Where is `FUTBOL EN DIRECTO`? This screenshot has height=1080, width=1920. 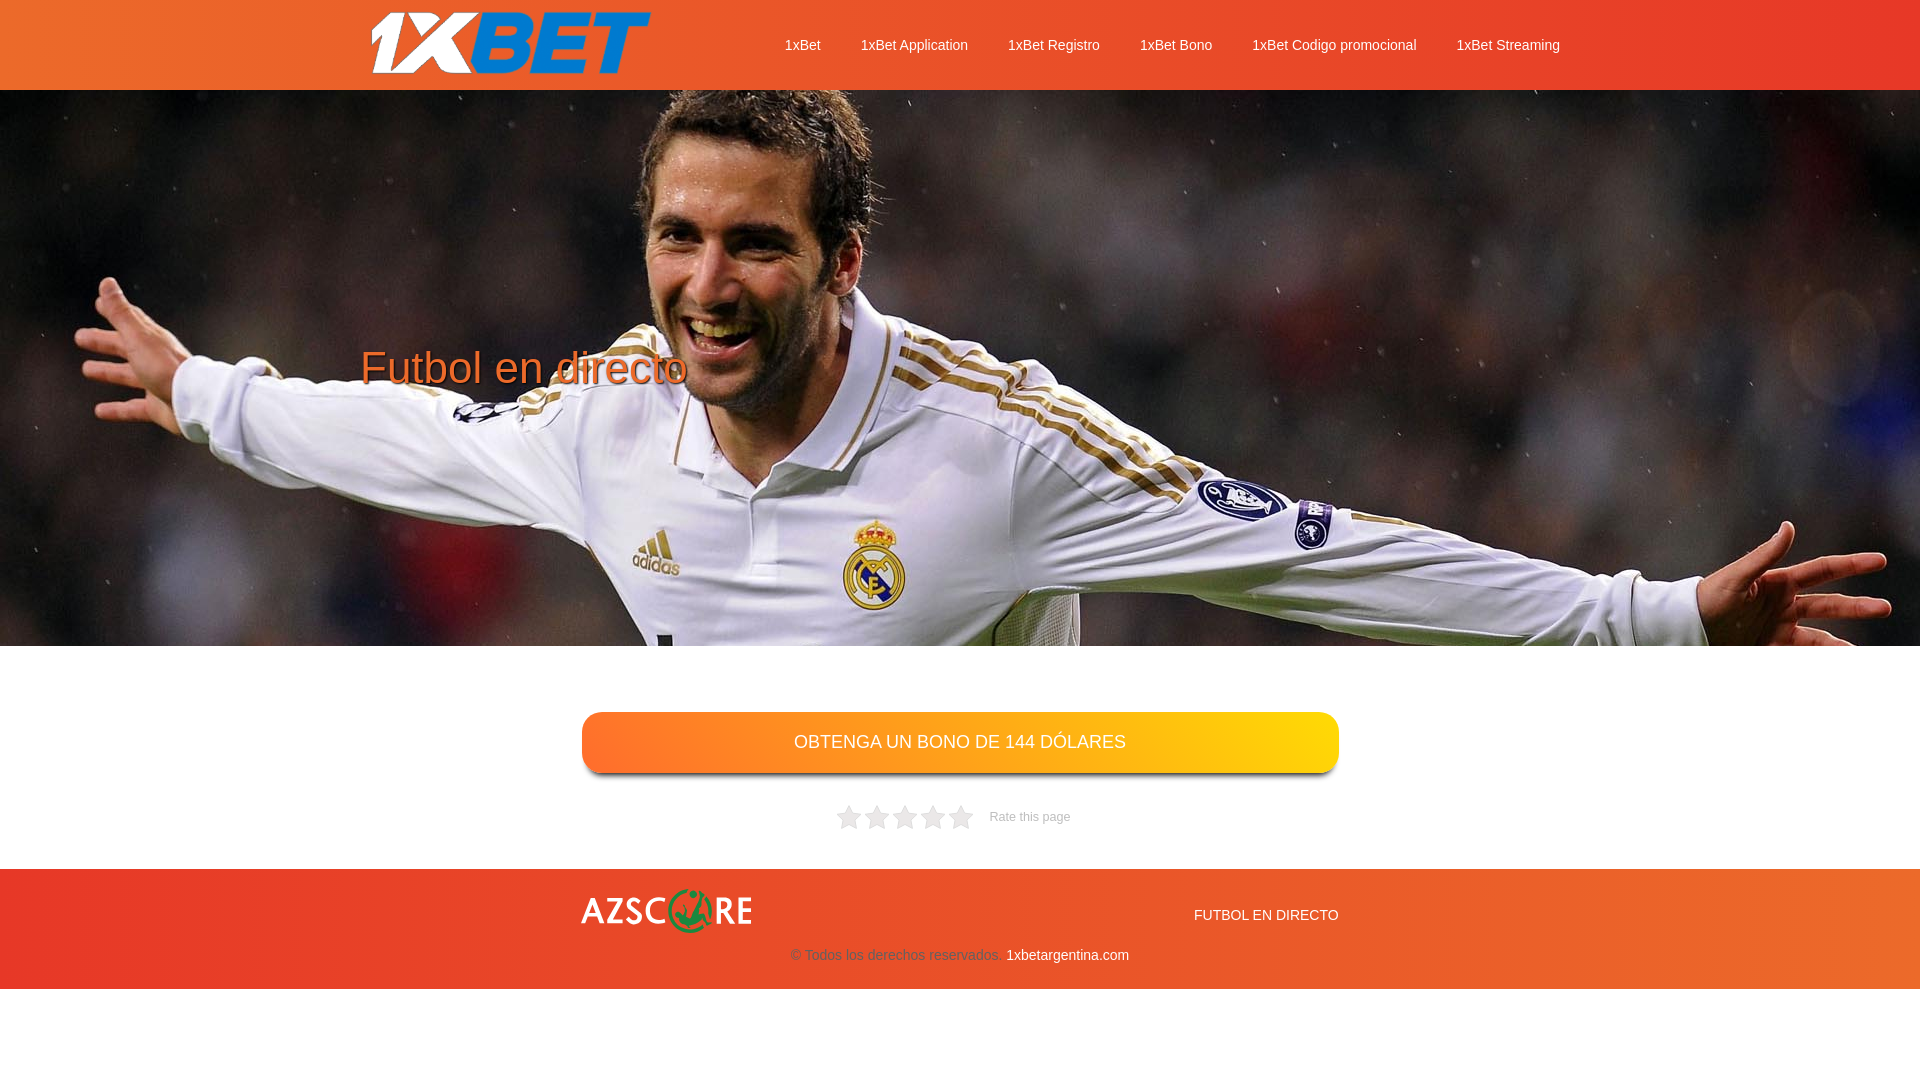 FUTBOL EN DIRECTO is located at coordinates (1266, 916).